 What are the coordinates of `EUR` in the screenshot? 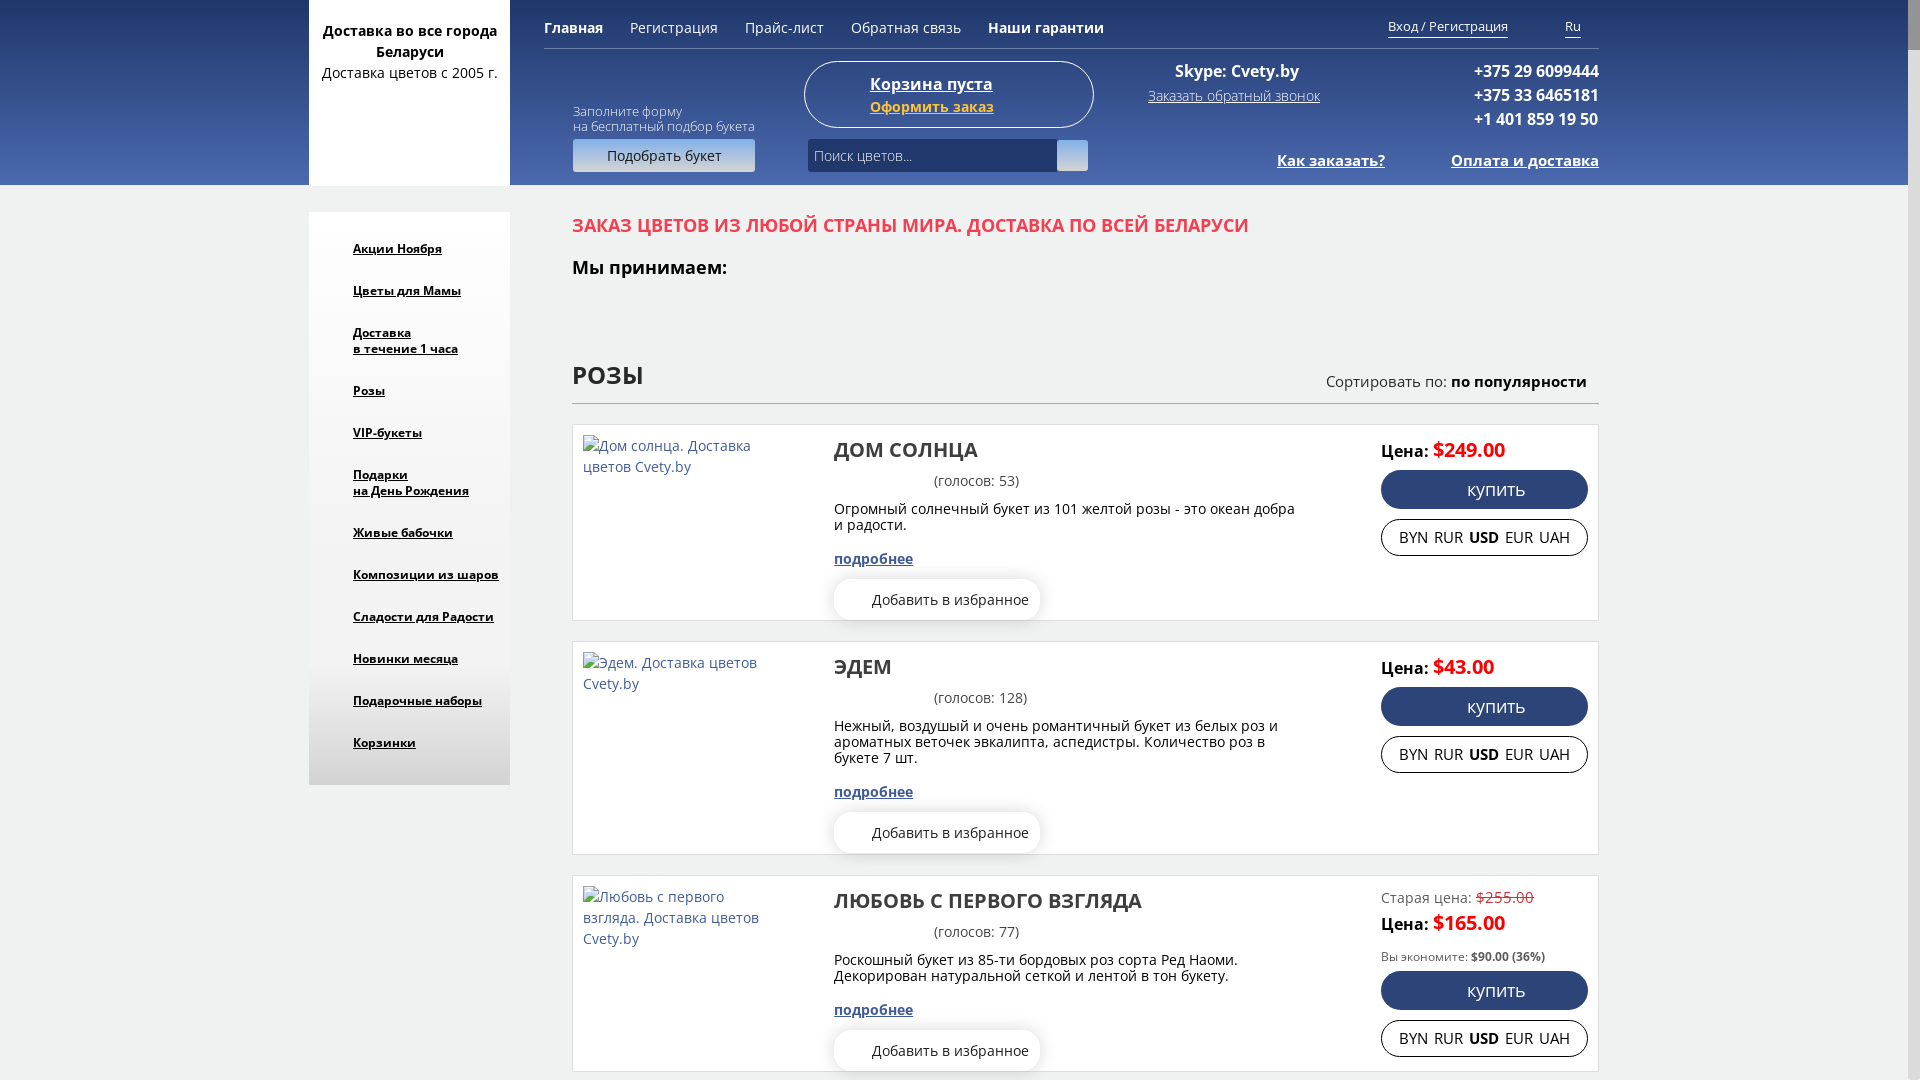 It's located at (1521, 1038).